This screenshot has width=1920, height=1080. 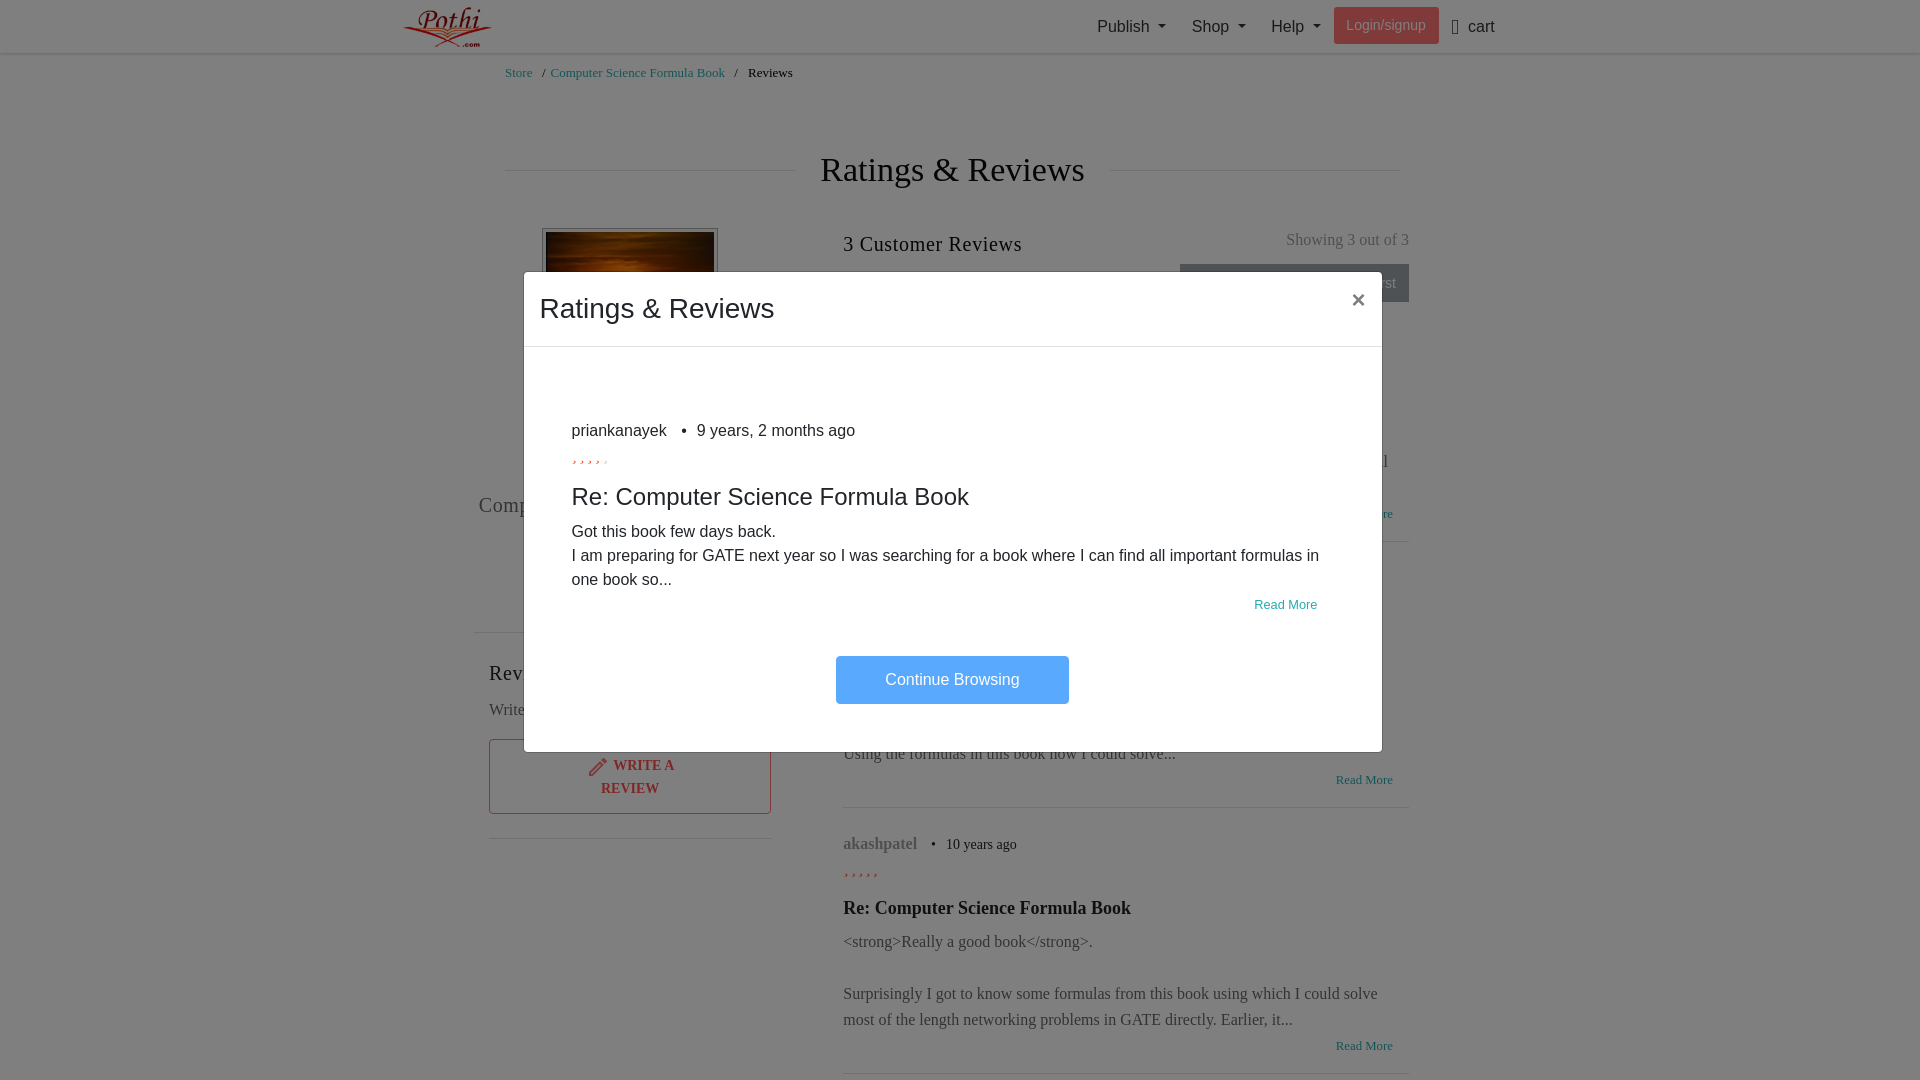 What do you see at coordinates (1296, 26) in the screenshot?
I see `Help` at bounding box center [1296, 26].